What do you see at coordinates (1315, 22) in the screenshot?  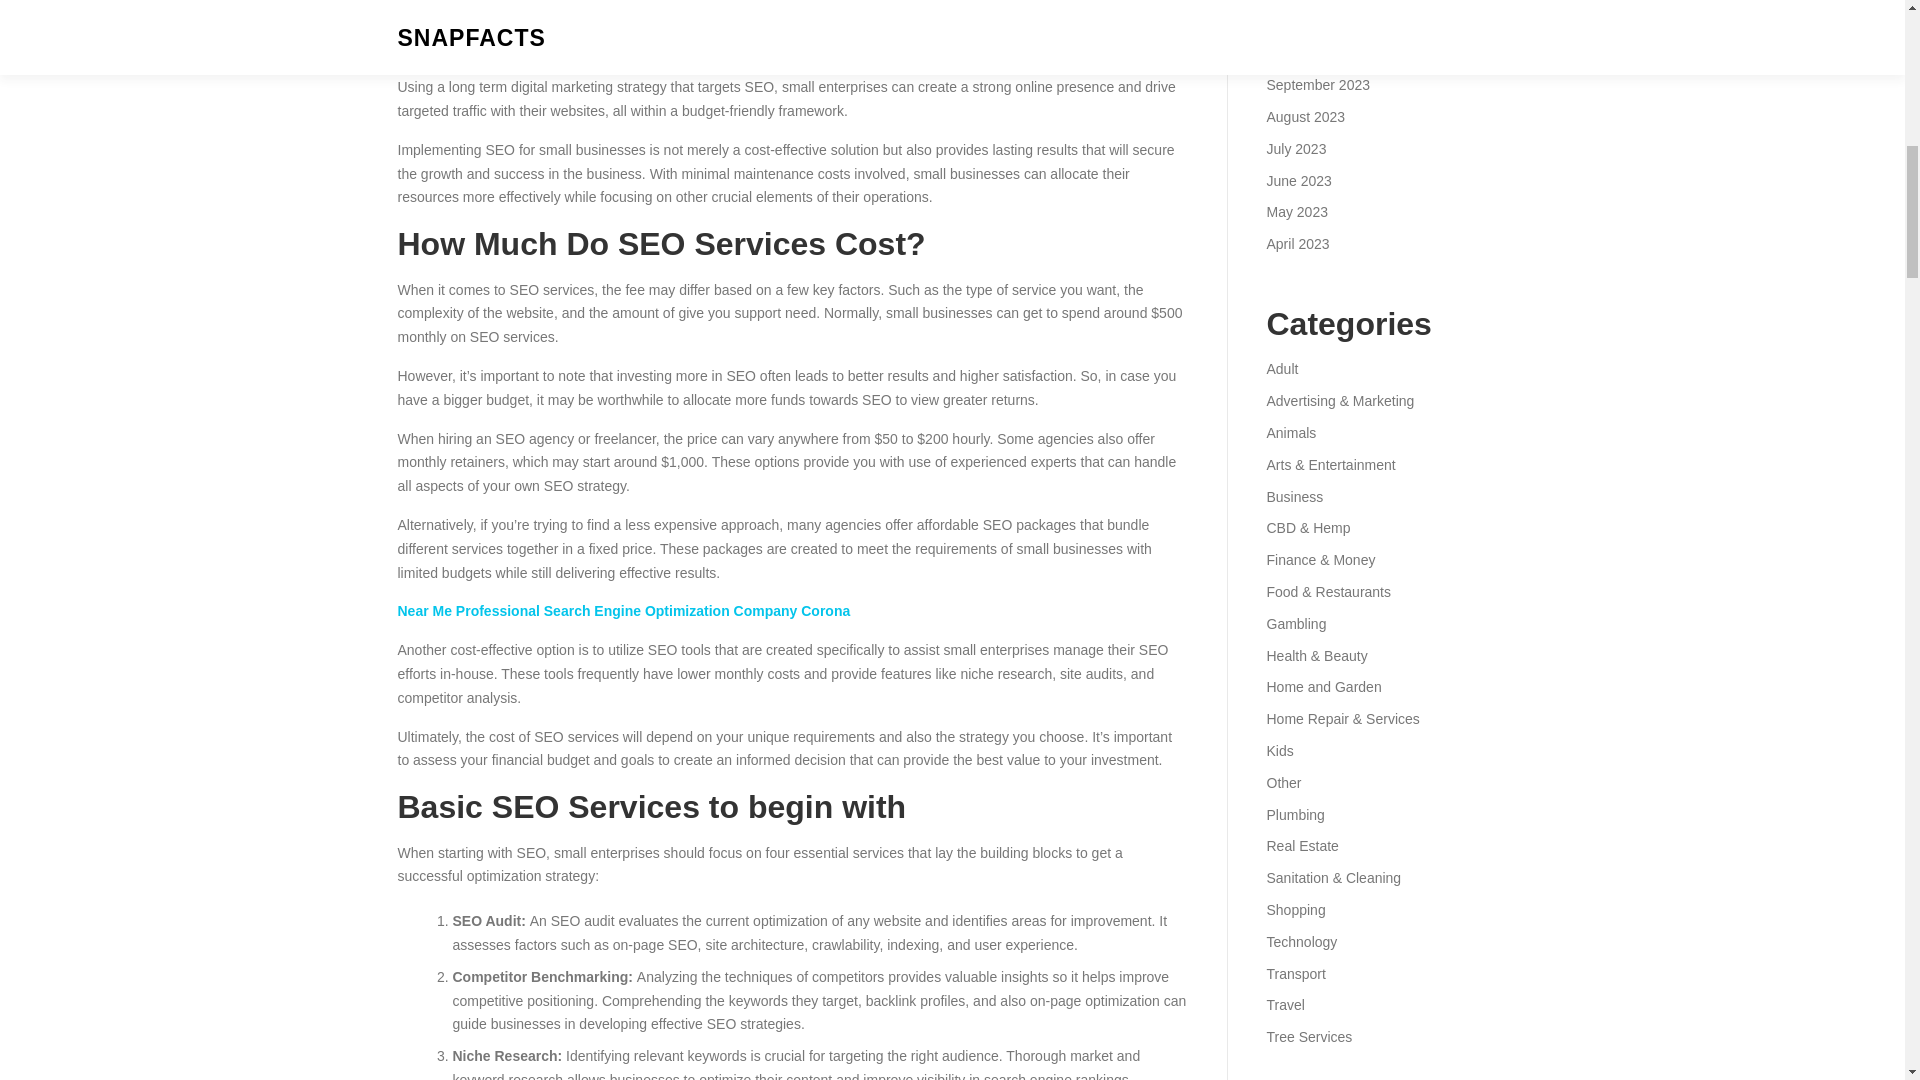 I see `November 2023` at bounding box center [1315, 22].